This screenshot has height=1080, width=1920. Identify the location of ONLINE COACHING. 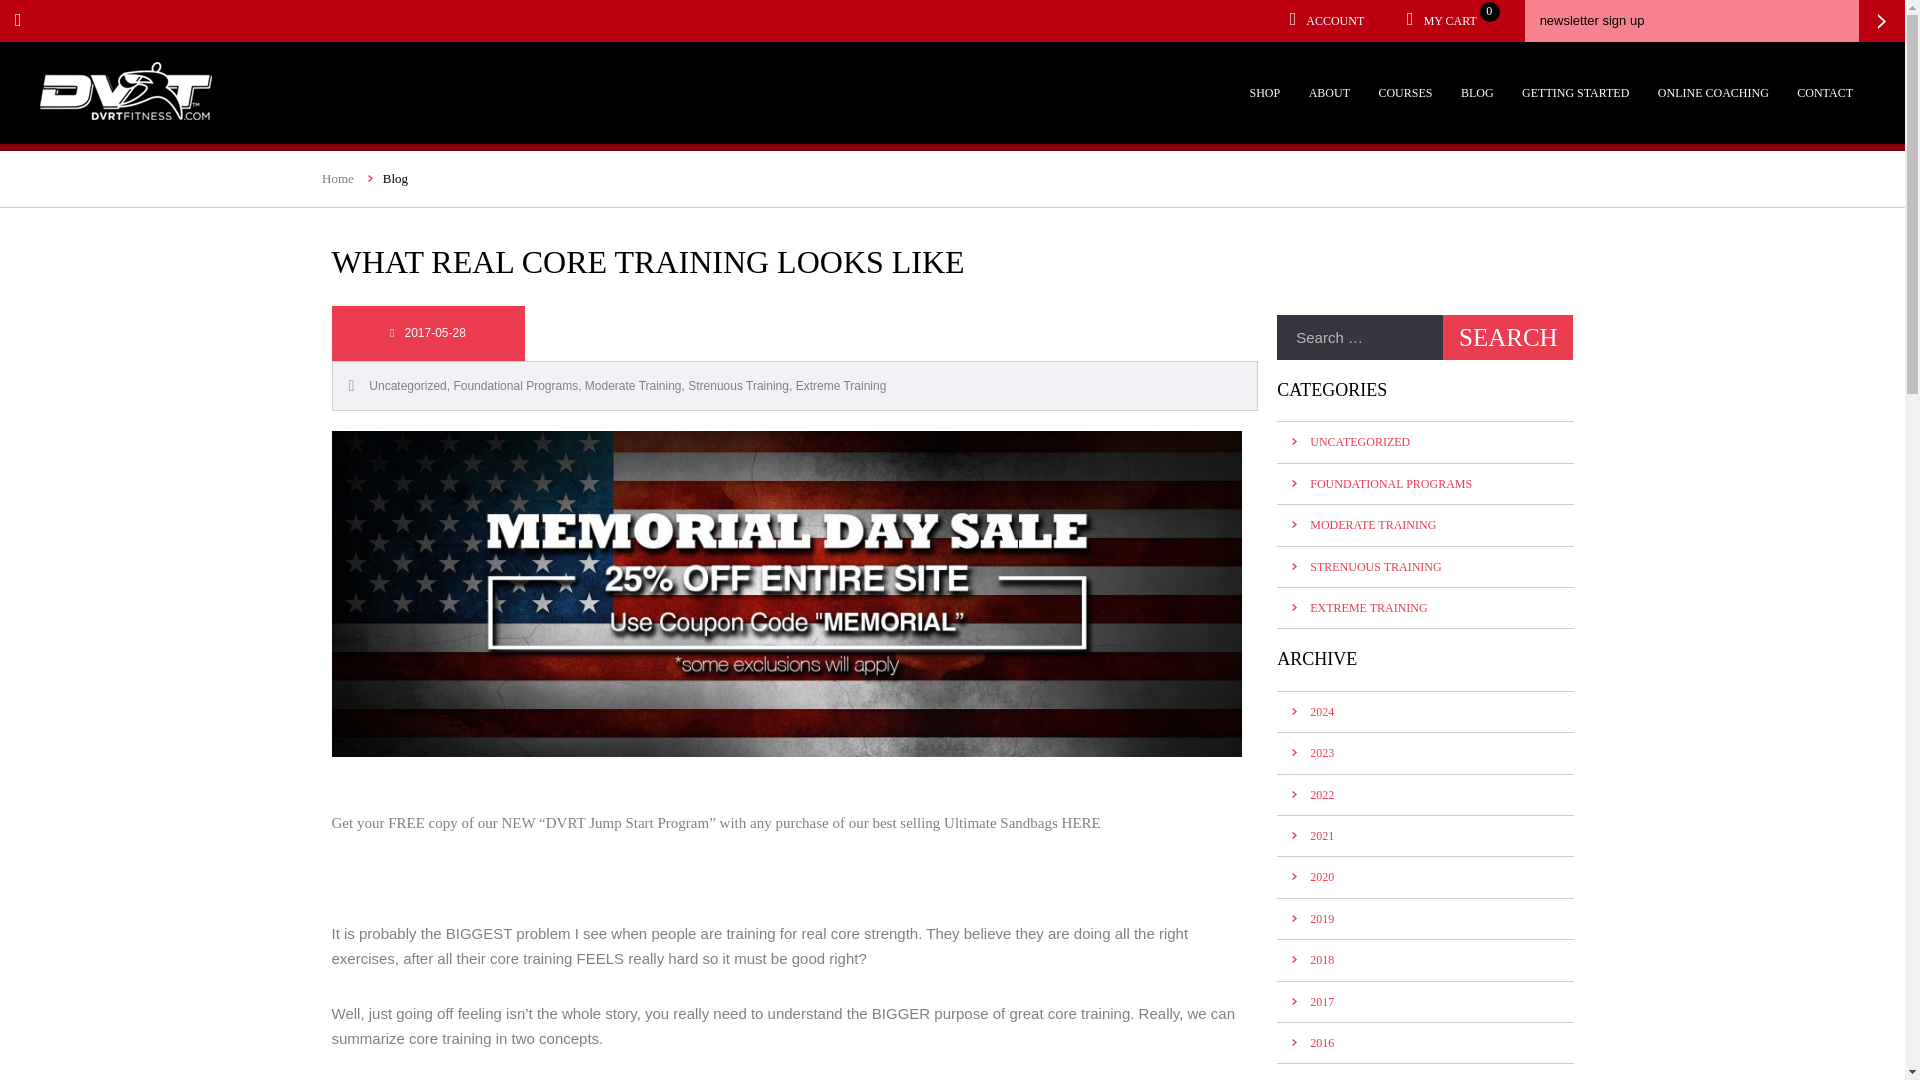
(1713, 93).